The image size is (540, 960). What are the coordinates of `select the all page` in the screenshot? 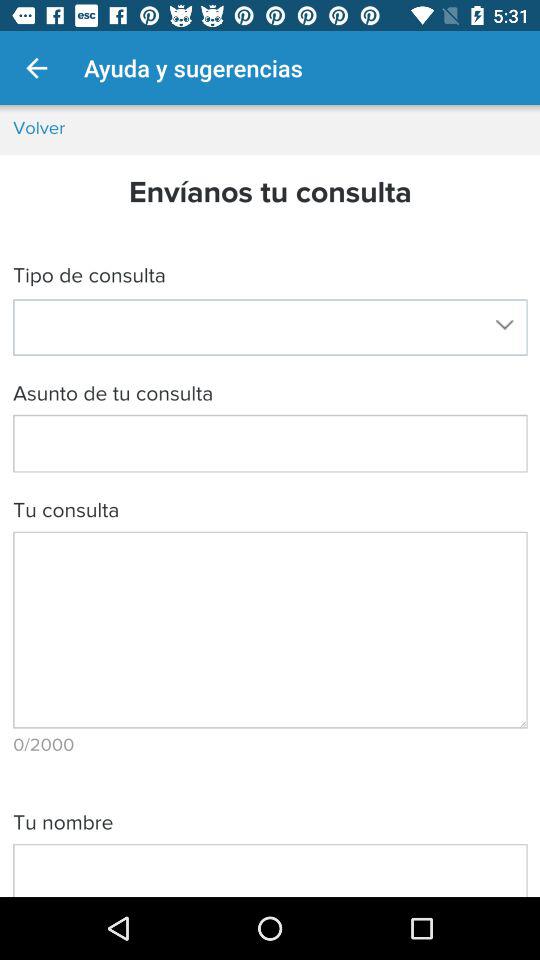 It's located at (270, 501).